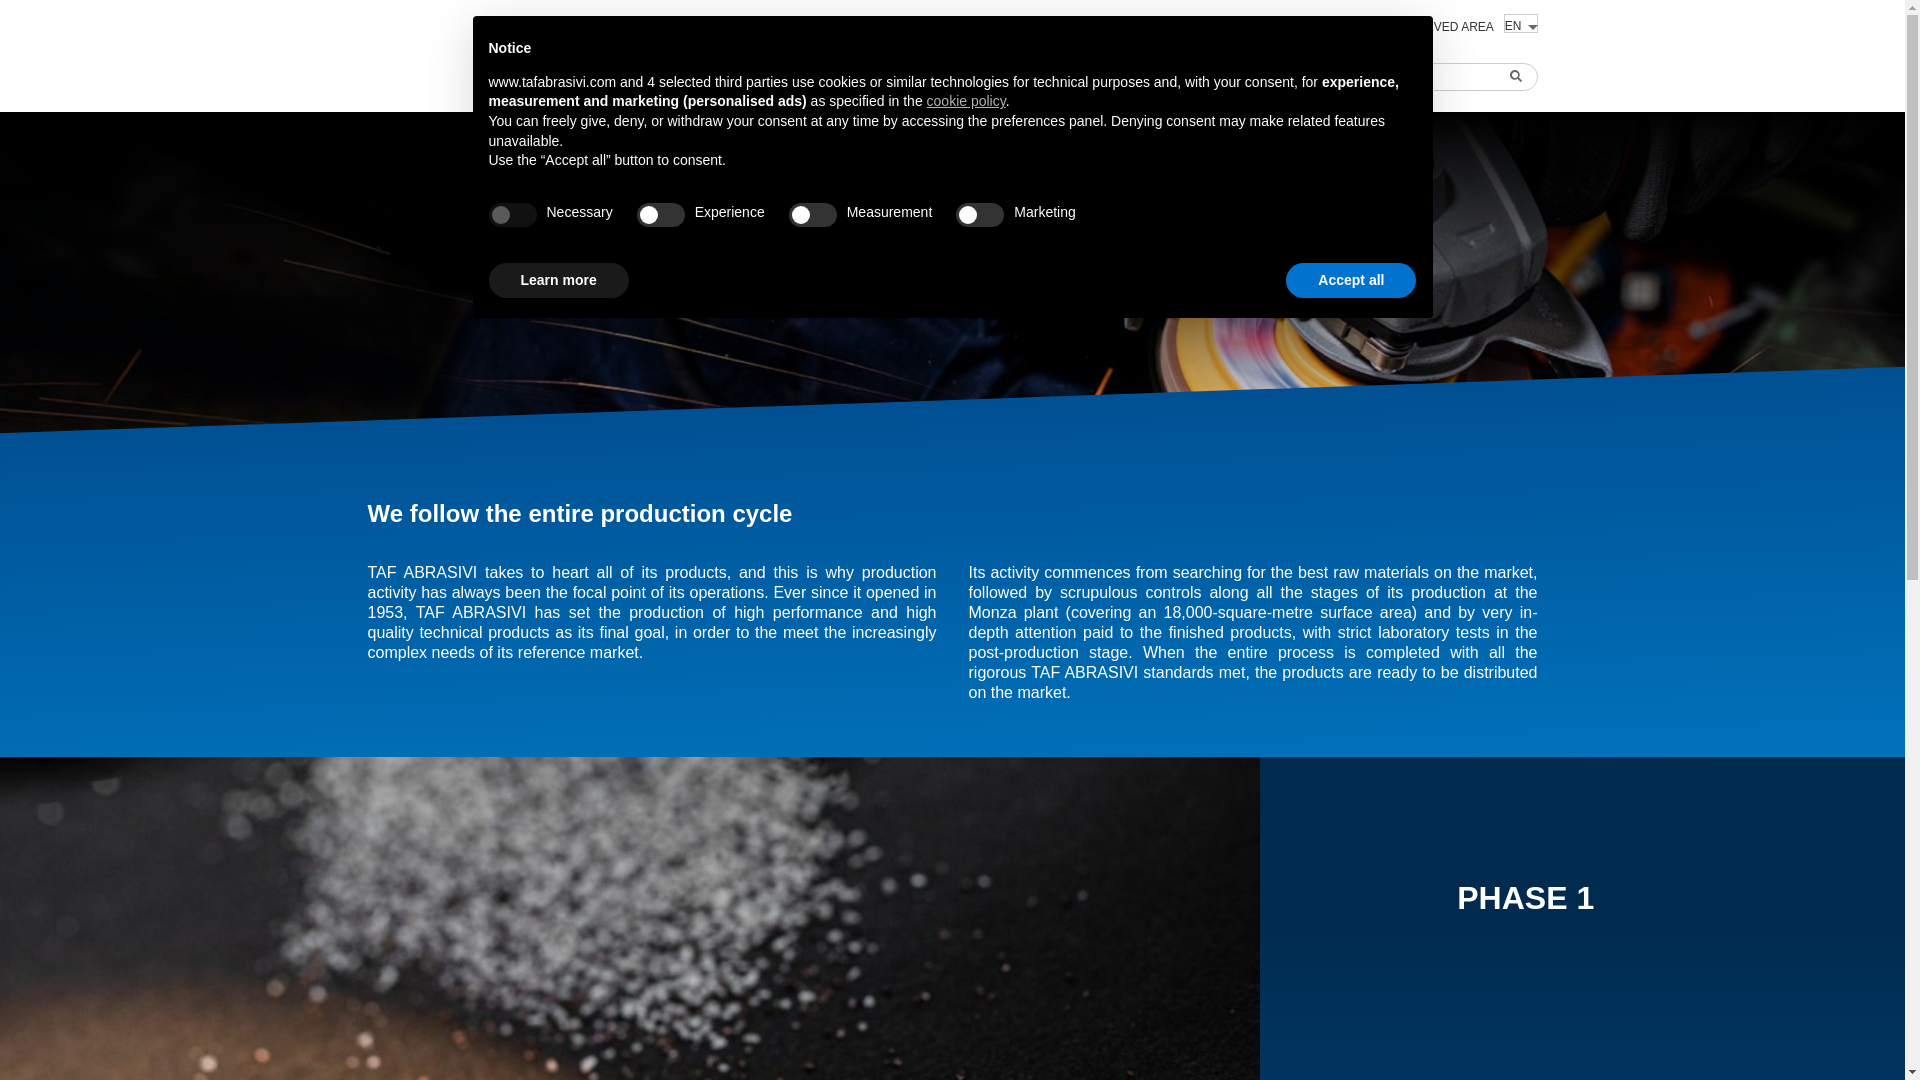  I want to click on EN, so click(1520, 24).